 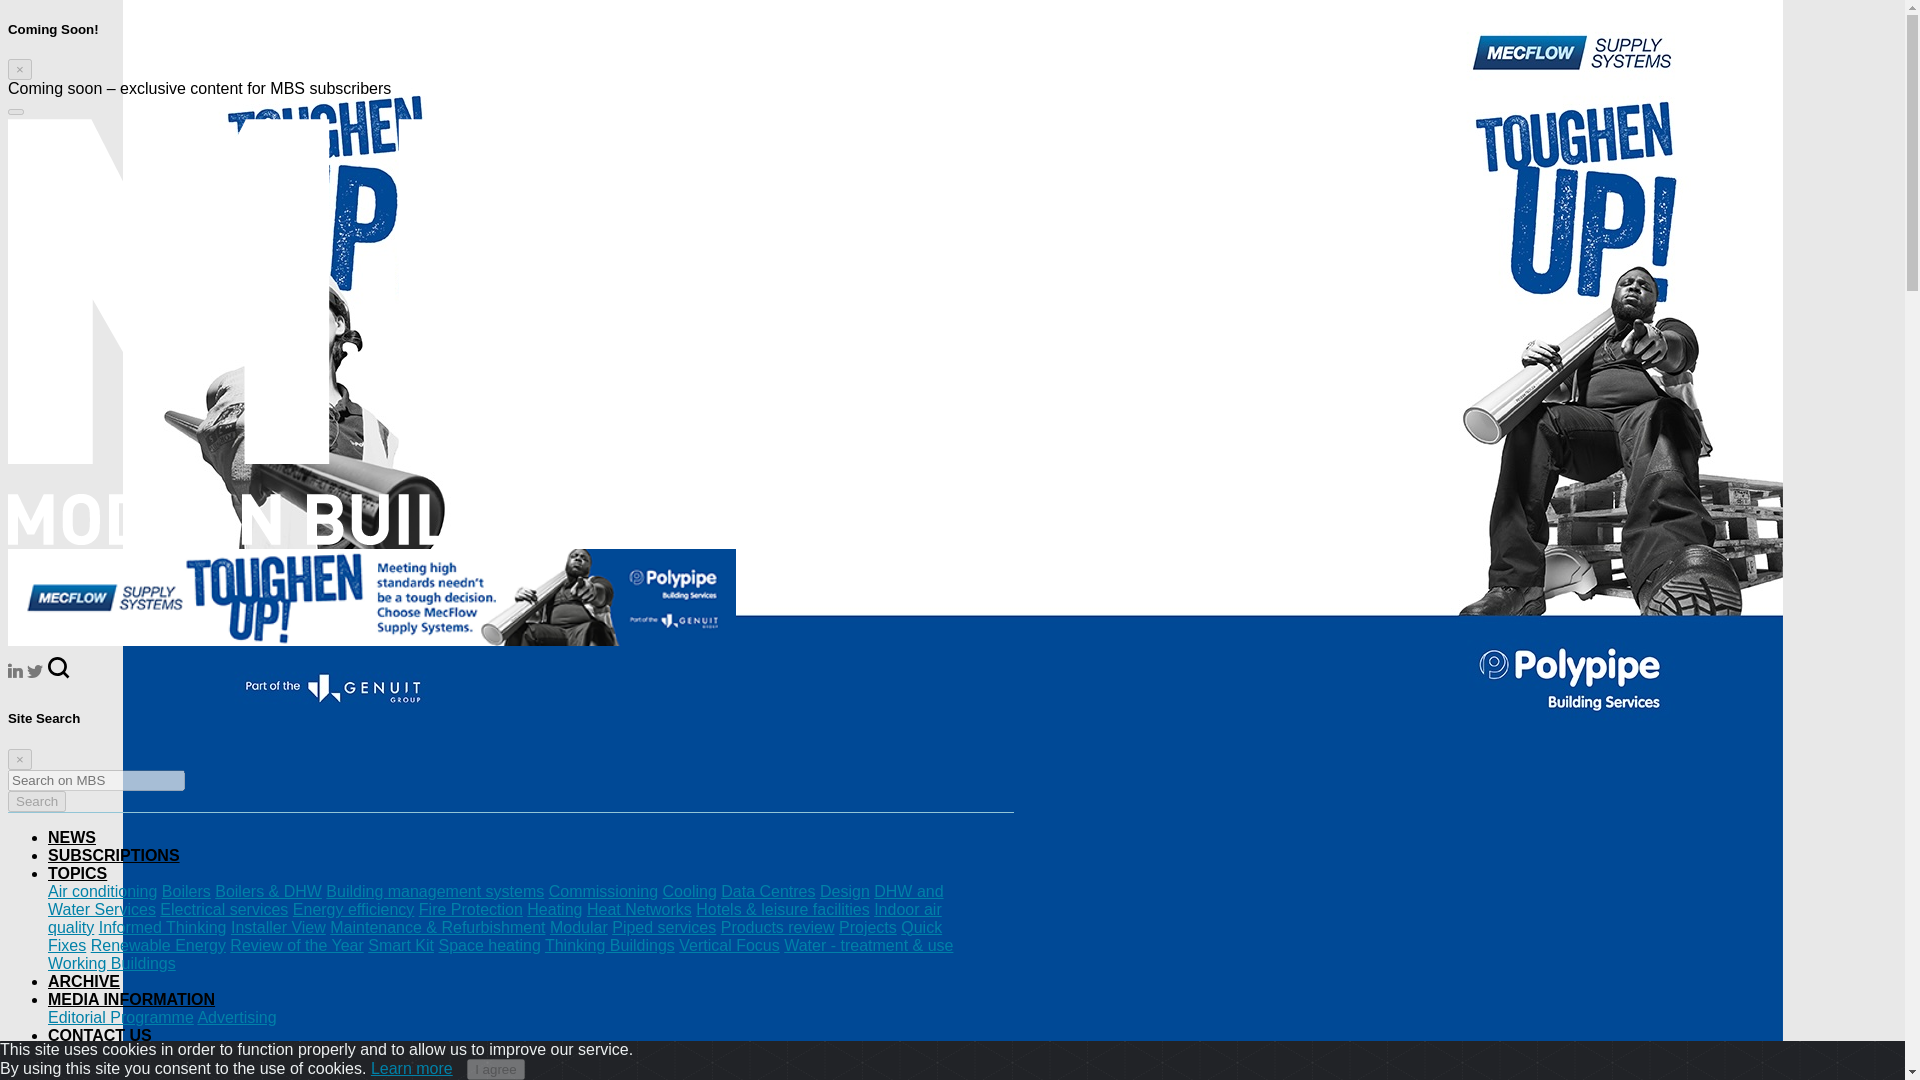 What do you see at coordinates (639, 909) in the screenshot?
I see `Heat Networks` at bounding box center [639, 909].